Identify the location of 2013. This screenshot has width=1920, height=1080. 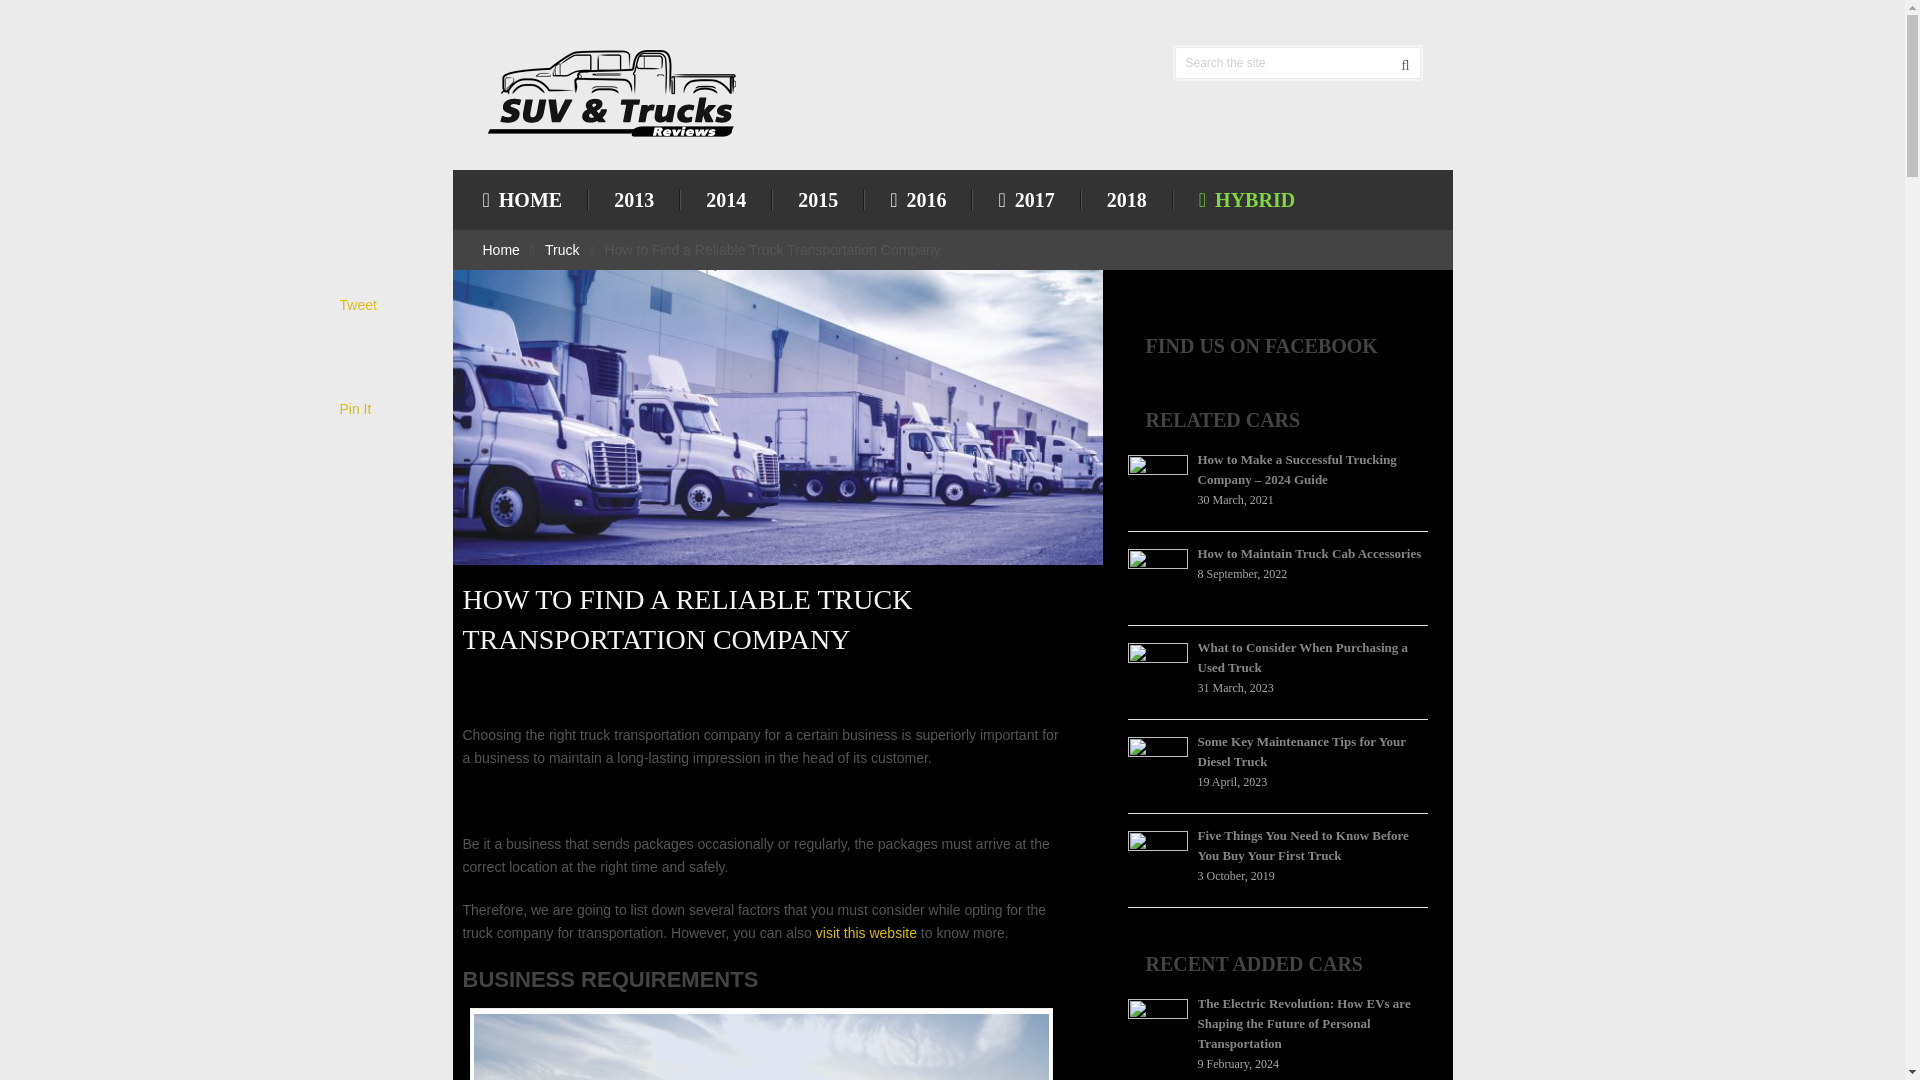
(633, 200).